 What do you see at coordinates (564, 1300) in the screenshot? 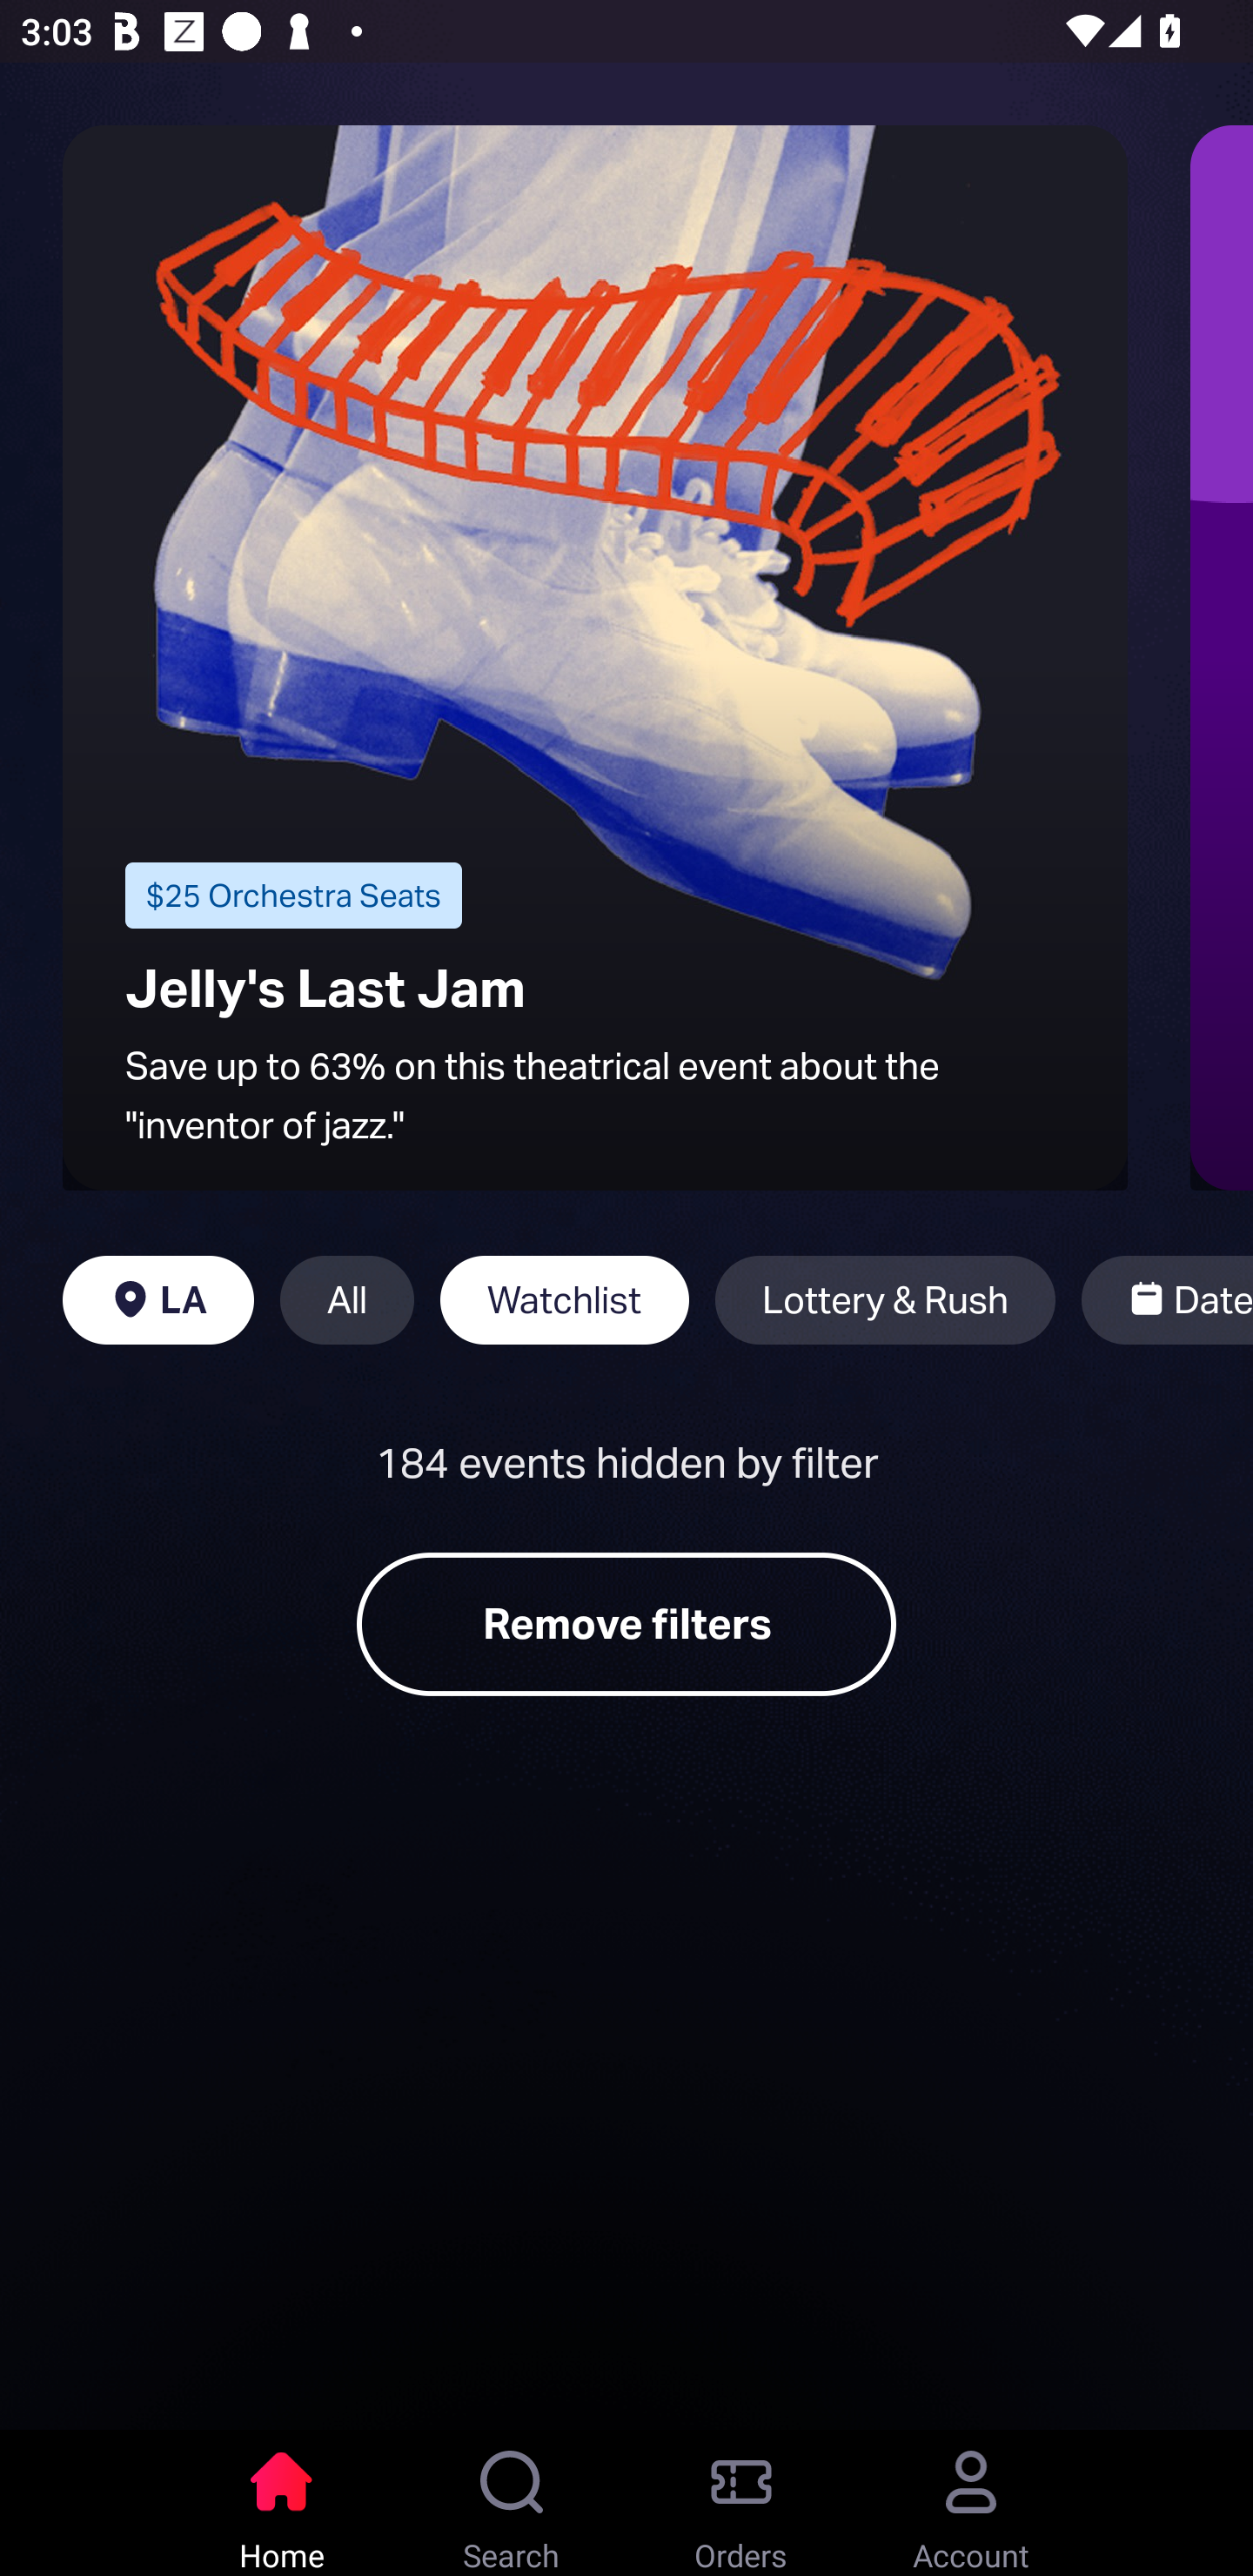
I see `Watchlist` at bounding box center [564, 1300].